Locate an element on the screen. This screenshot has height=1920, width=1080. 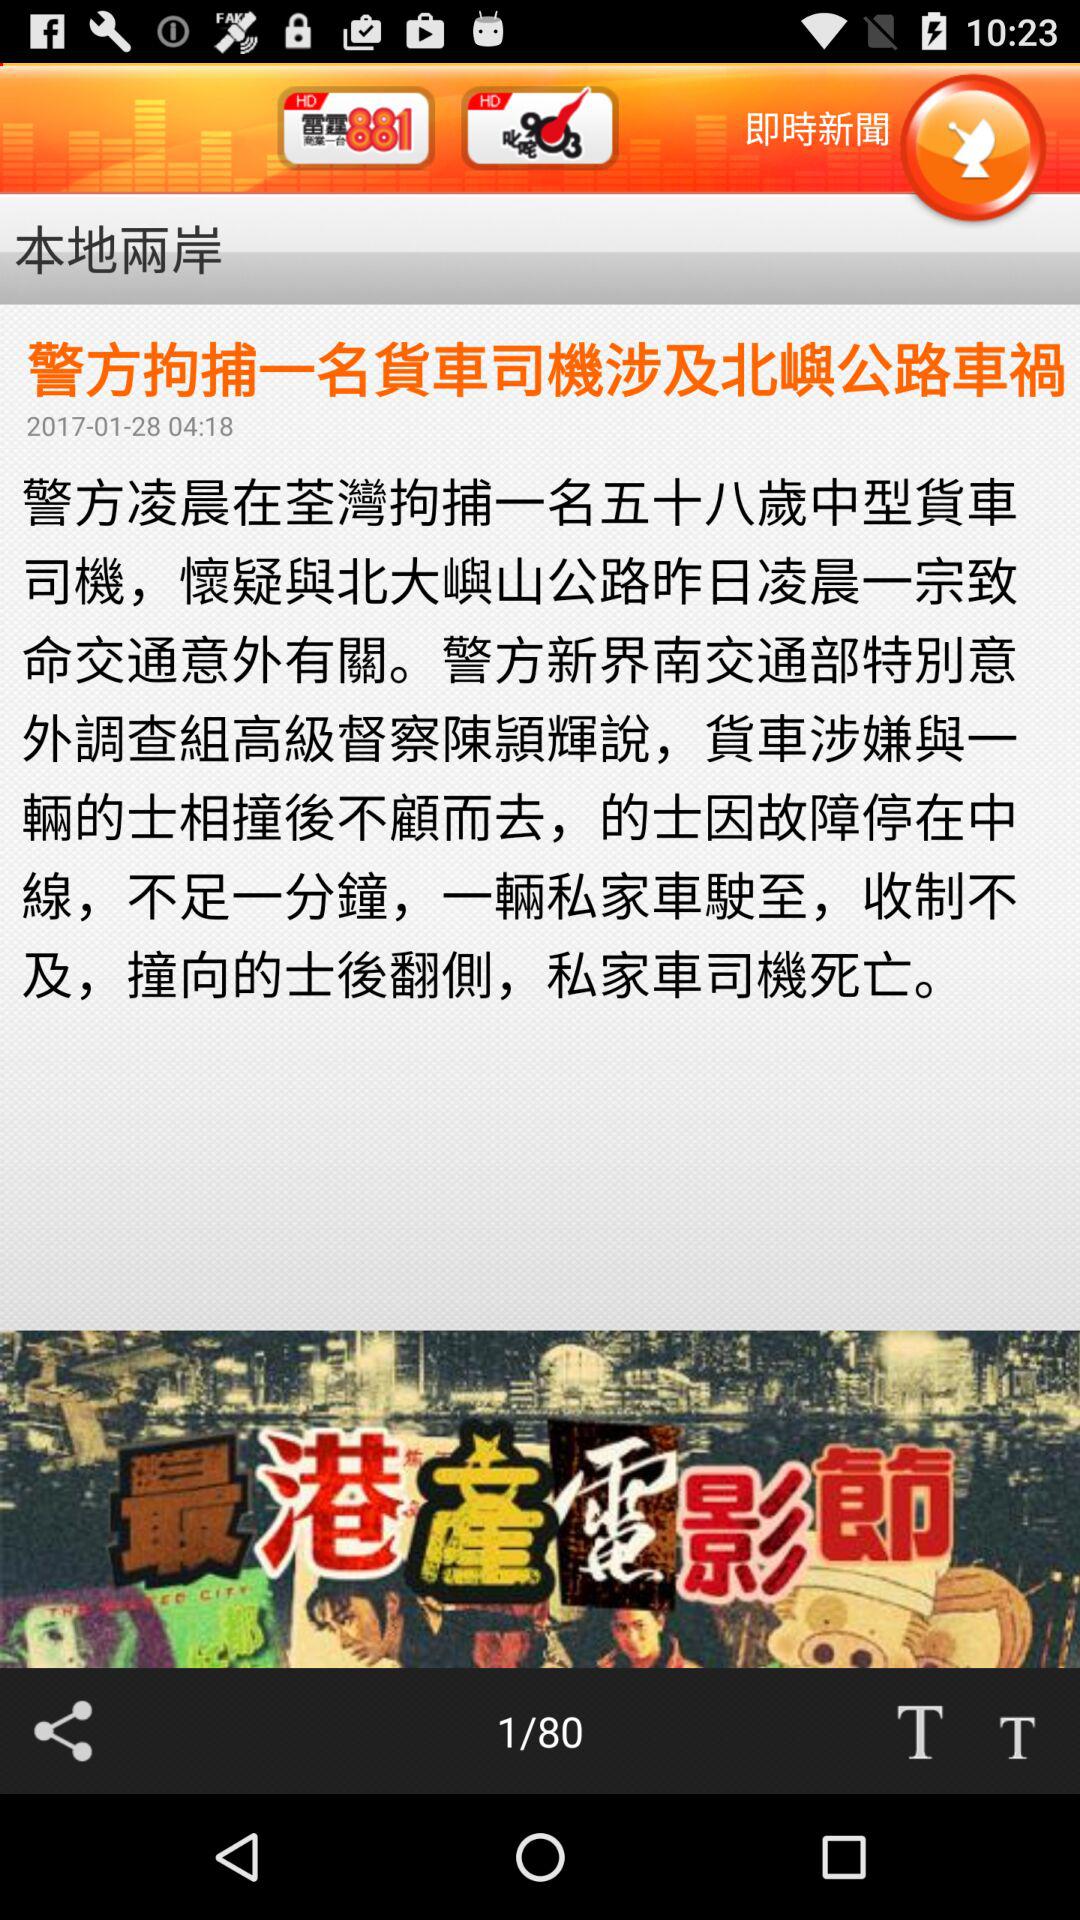
toggle selection is located at coordinates (1017, 1731).